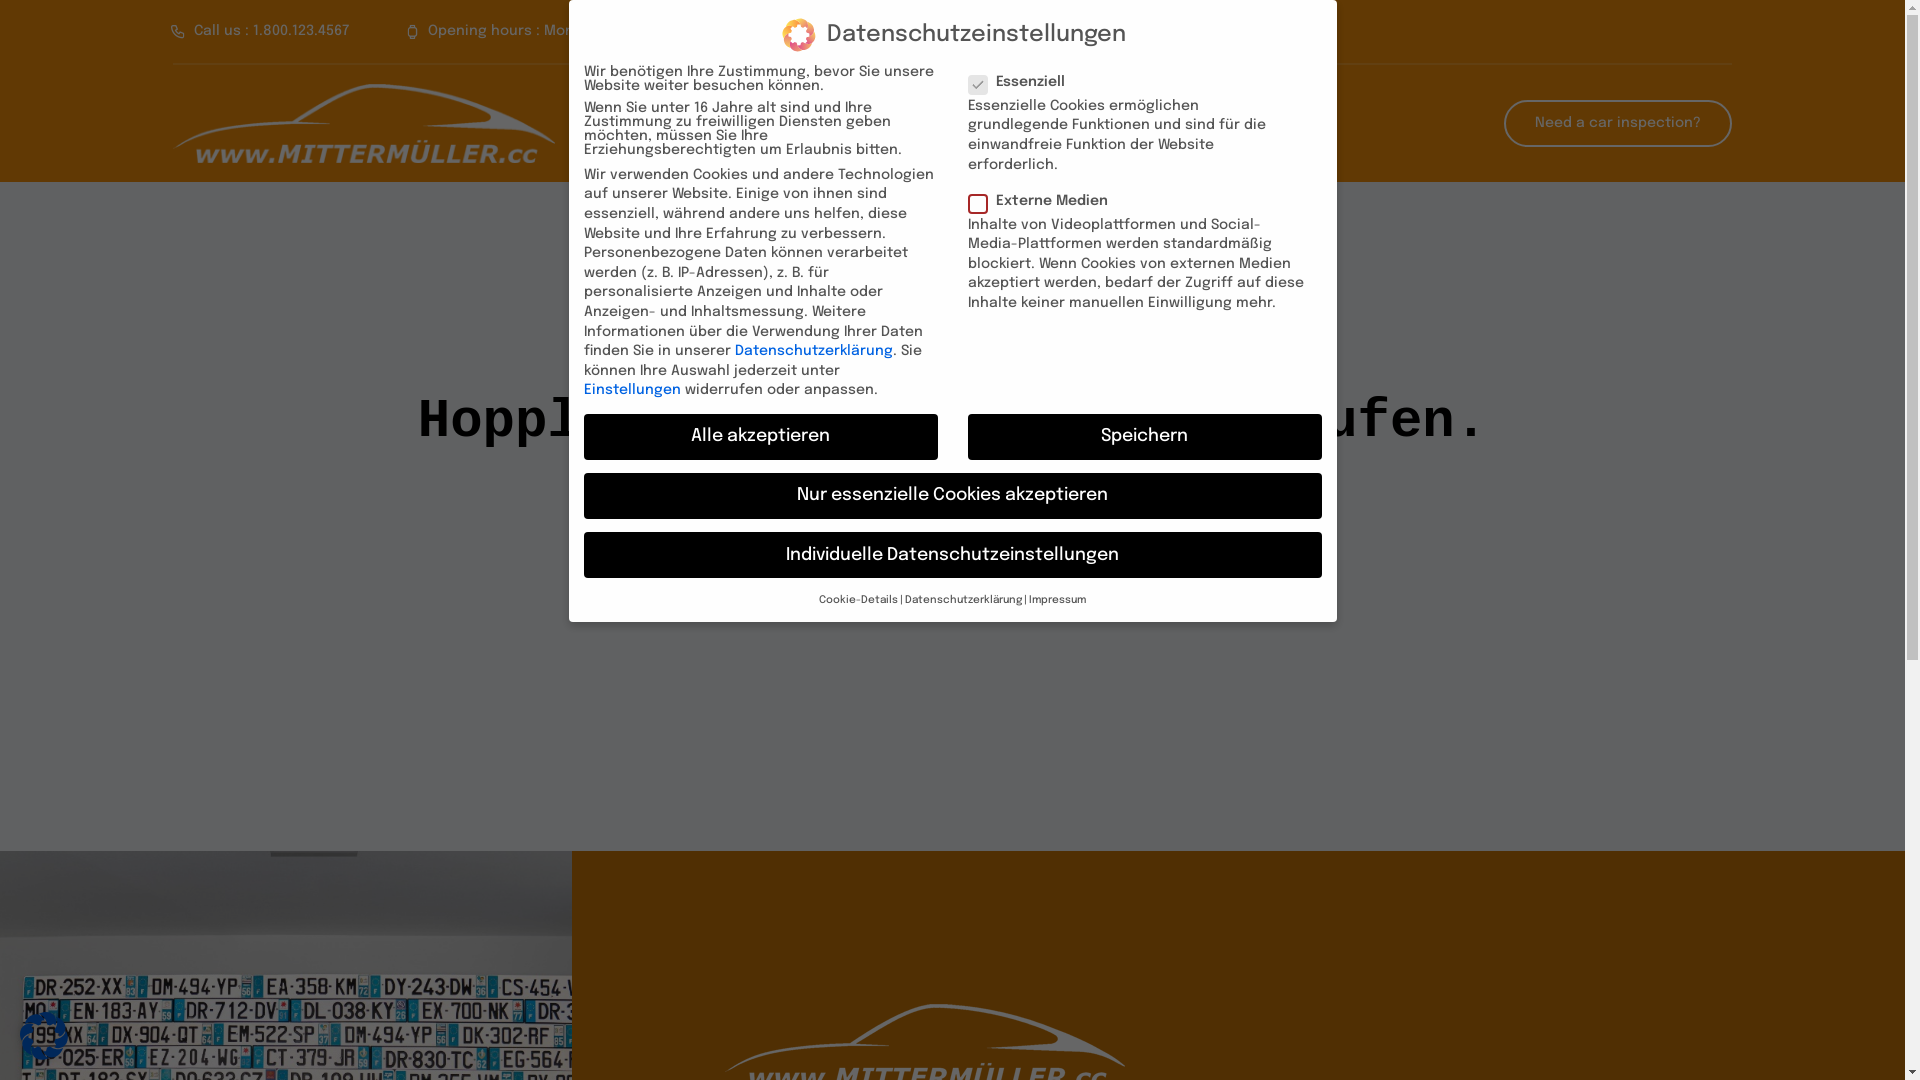 The width and height of the screenshot is (1920, 1080). I want to click on Alle akzeptieren, so click(761, 437).